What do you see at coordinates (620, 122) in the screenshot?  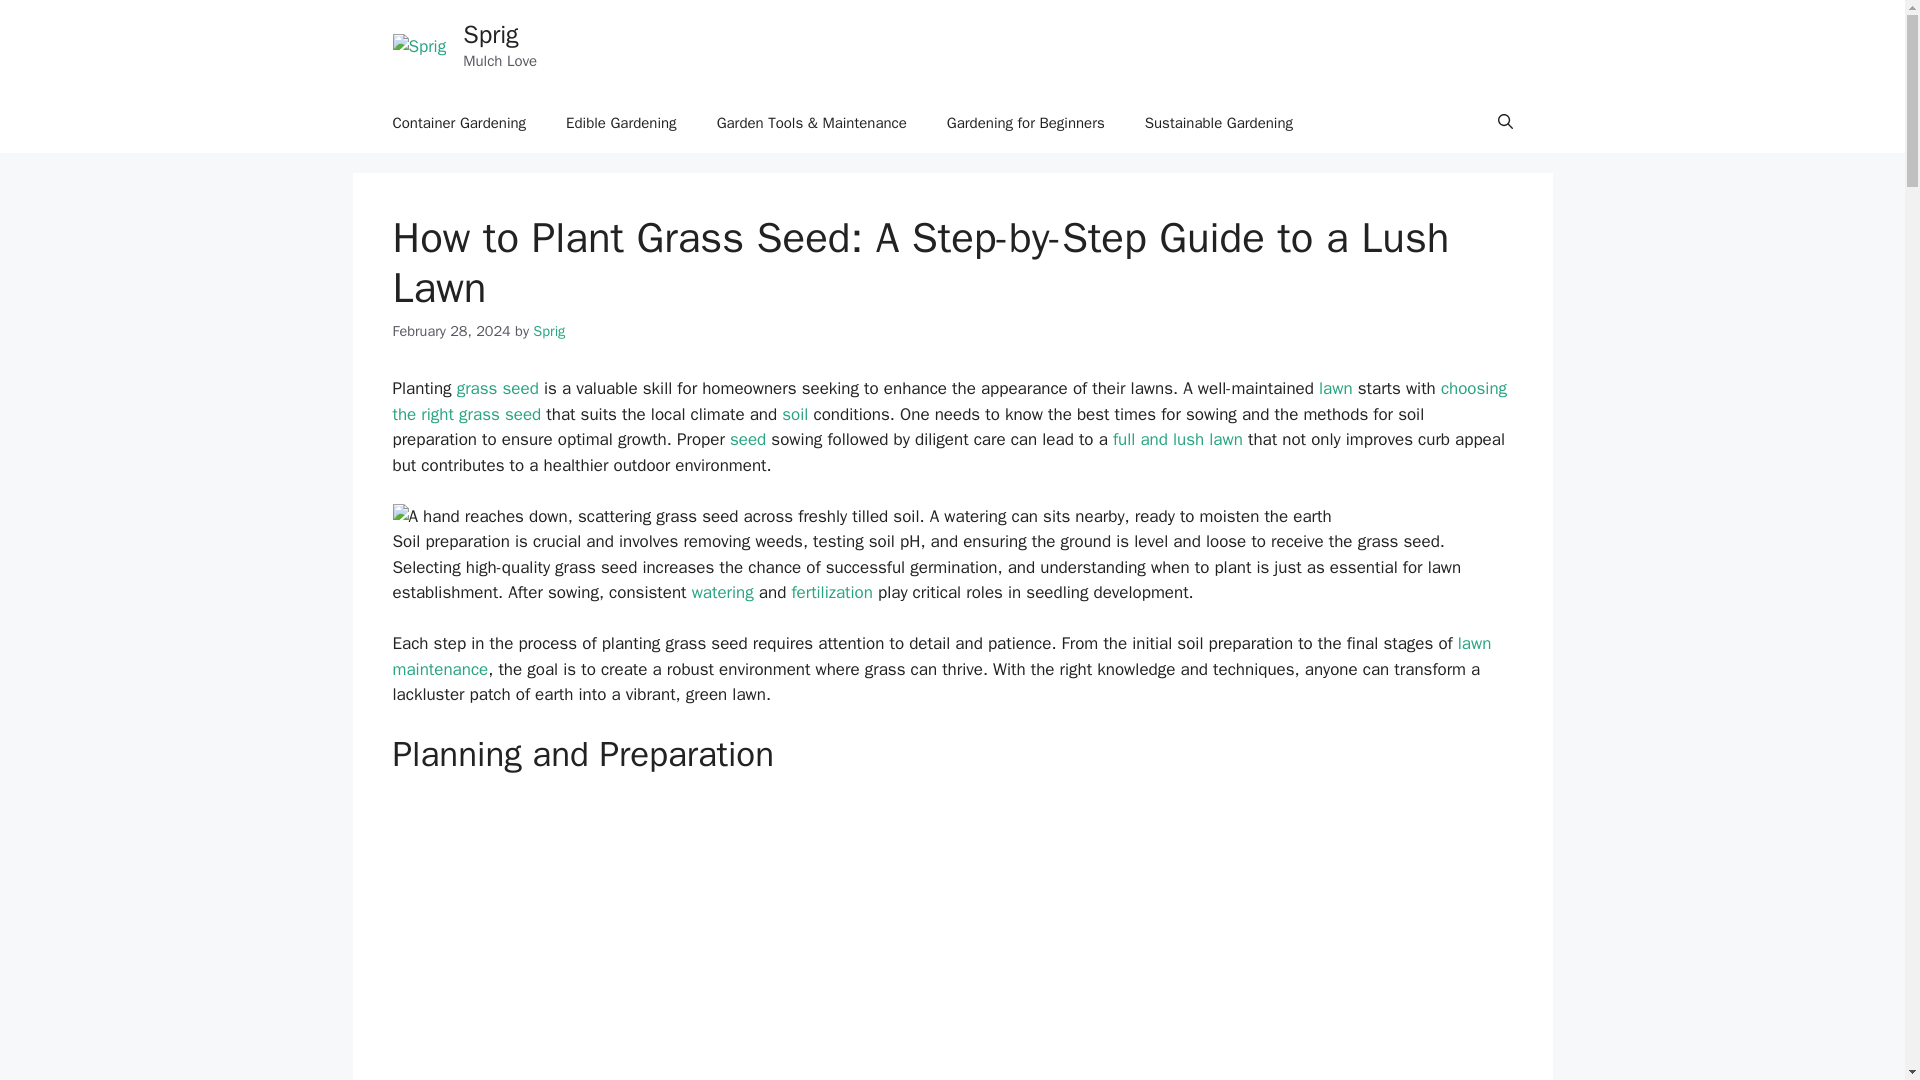 I see `Edible Gardening` at bounding box center [620, 122].